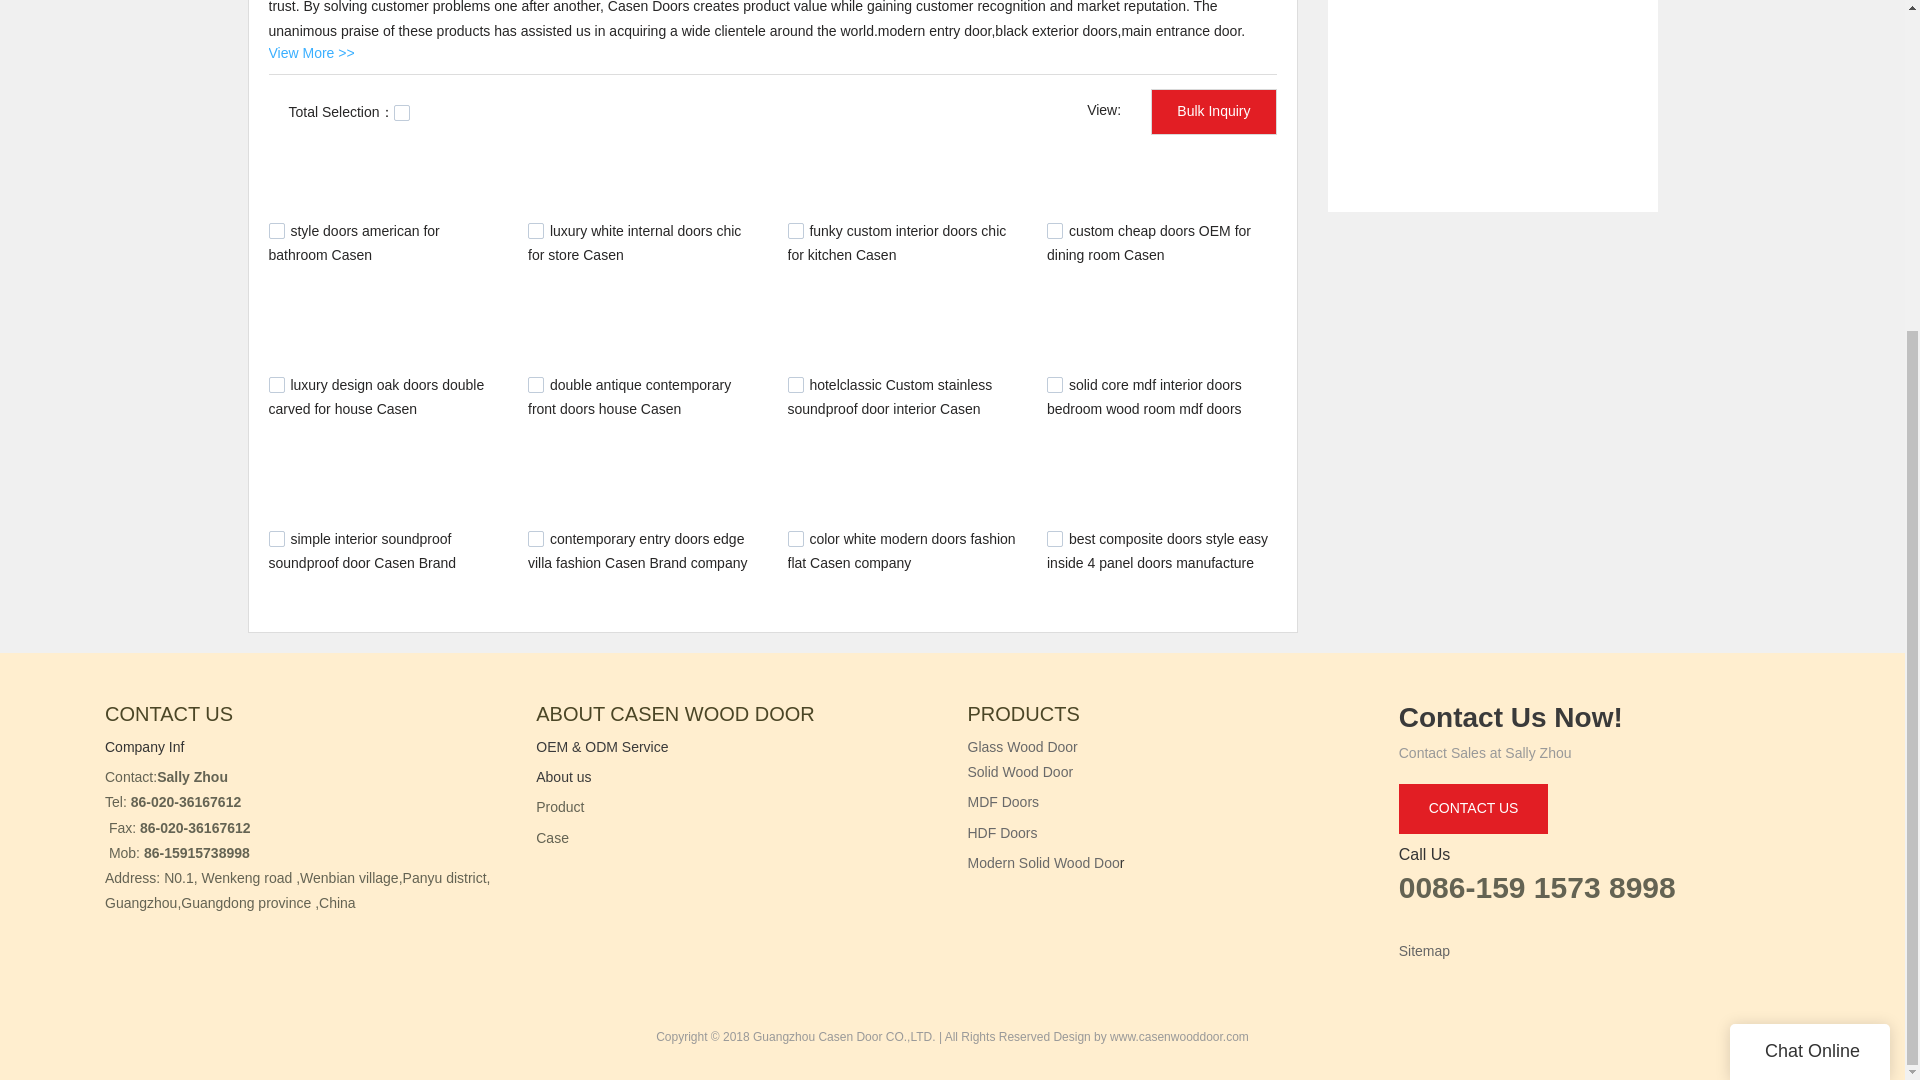  Describe the element at coordinates (901, 551) in the screenshot. I see `color white modern doors fashion flat Casen company` at that location.